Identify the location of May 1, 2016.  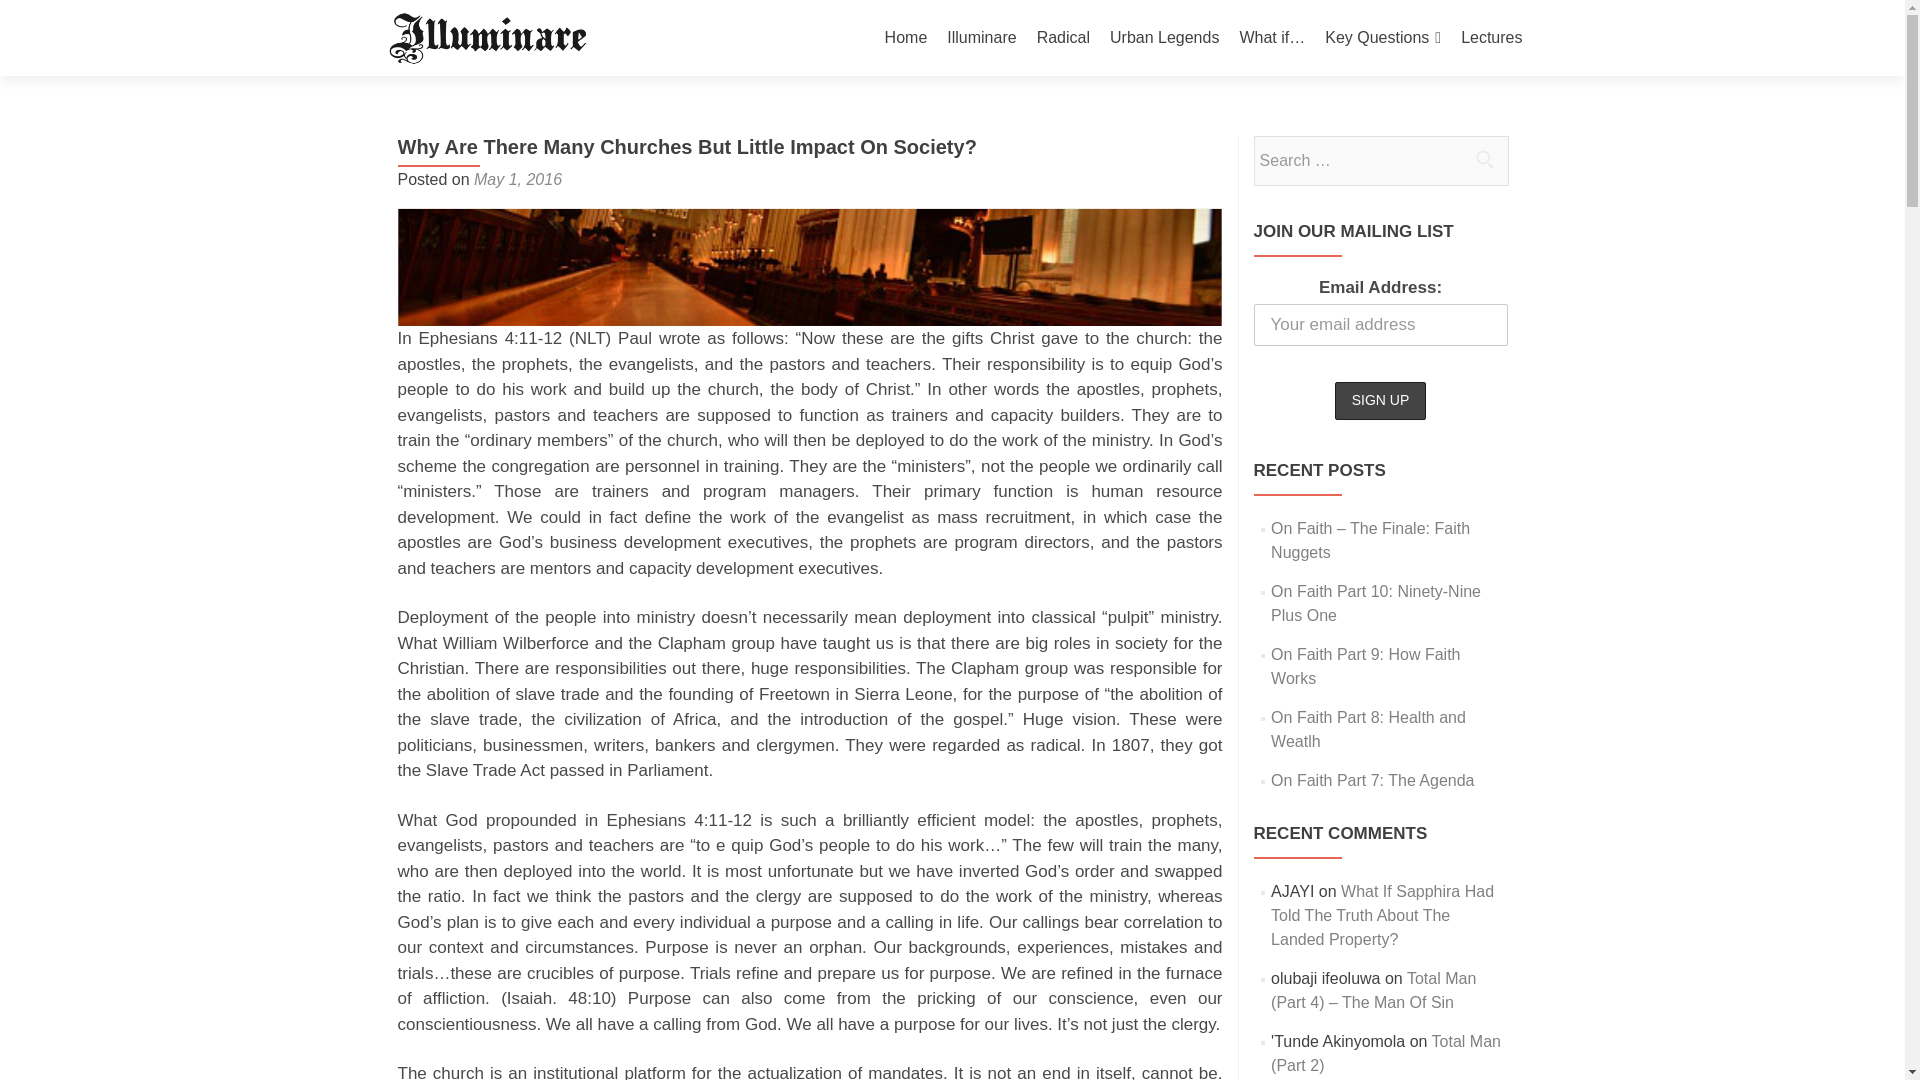
(518, 178).